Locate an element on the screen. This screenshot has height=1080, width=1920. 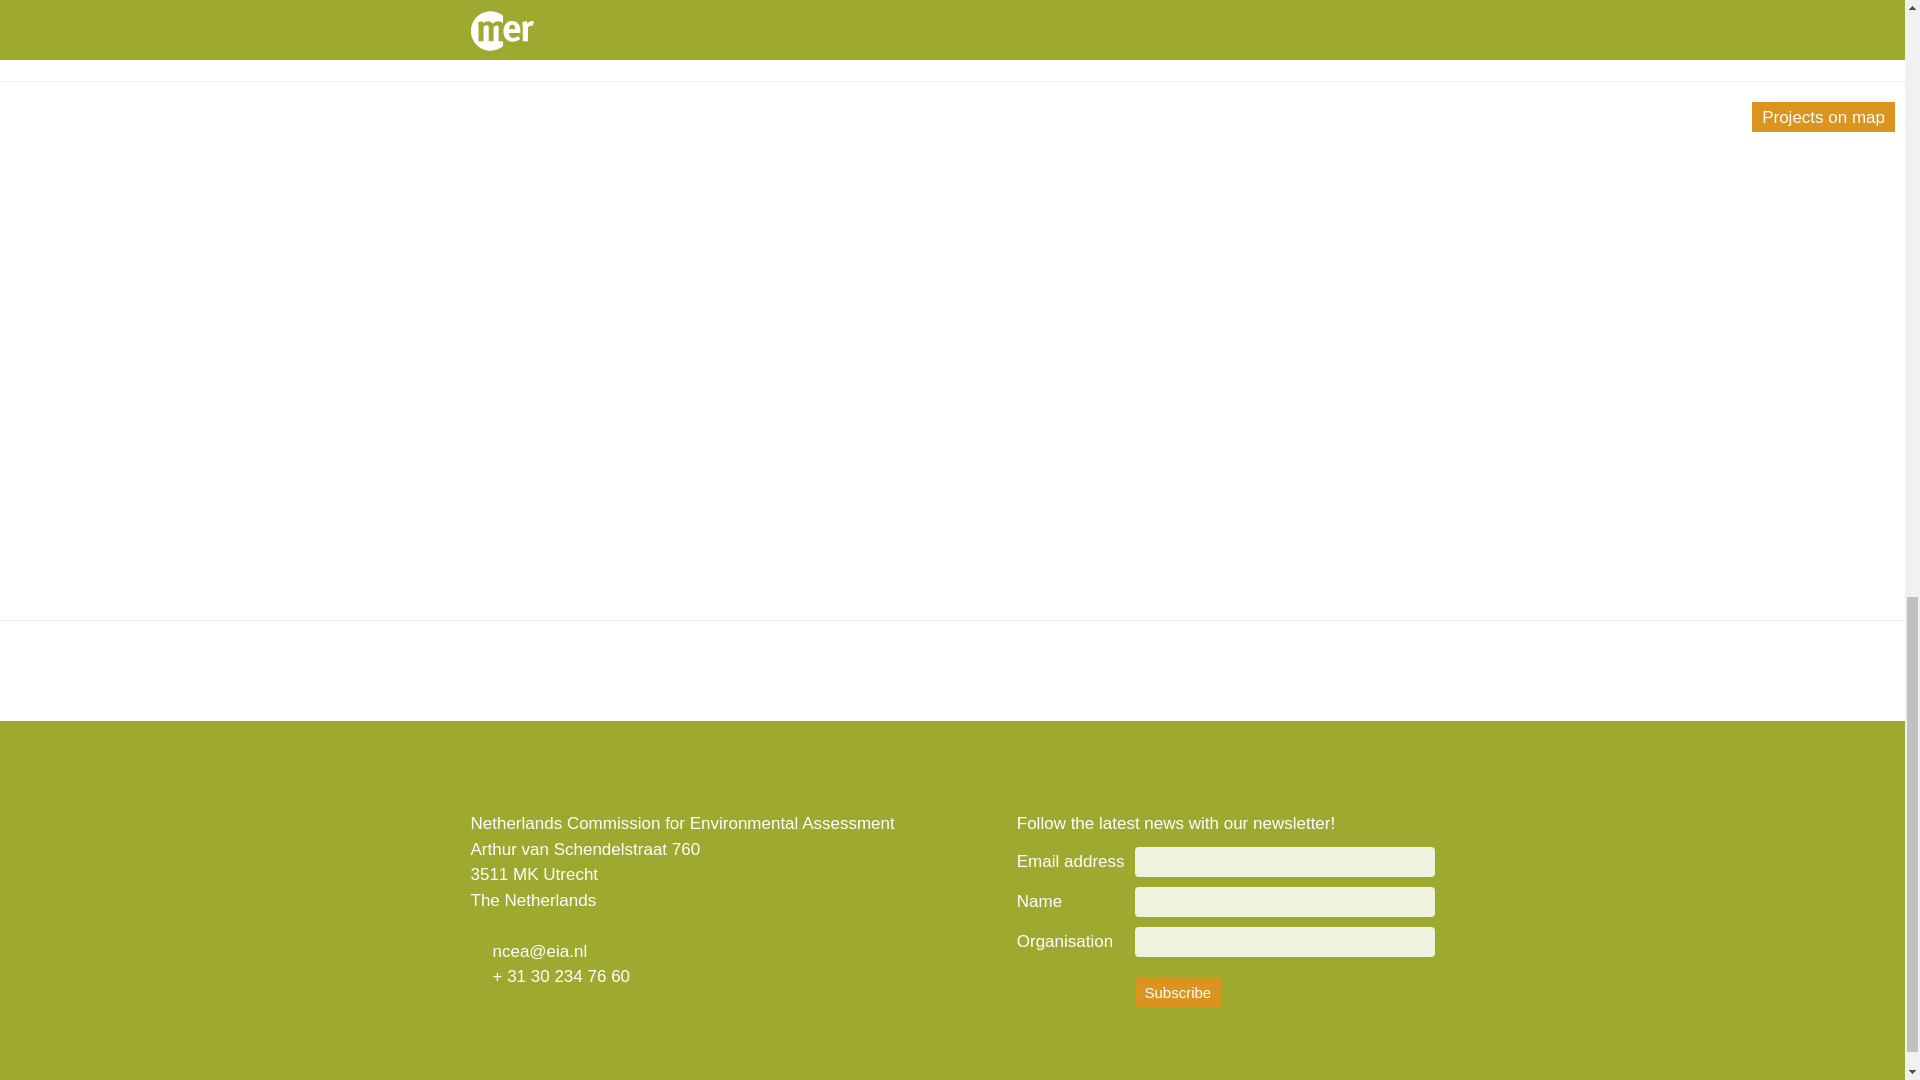
Subscribe is located at coordinates (1178, 992).